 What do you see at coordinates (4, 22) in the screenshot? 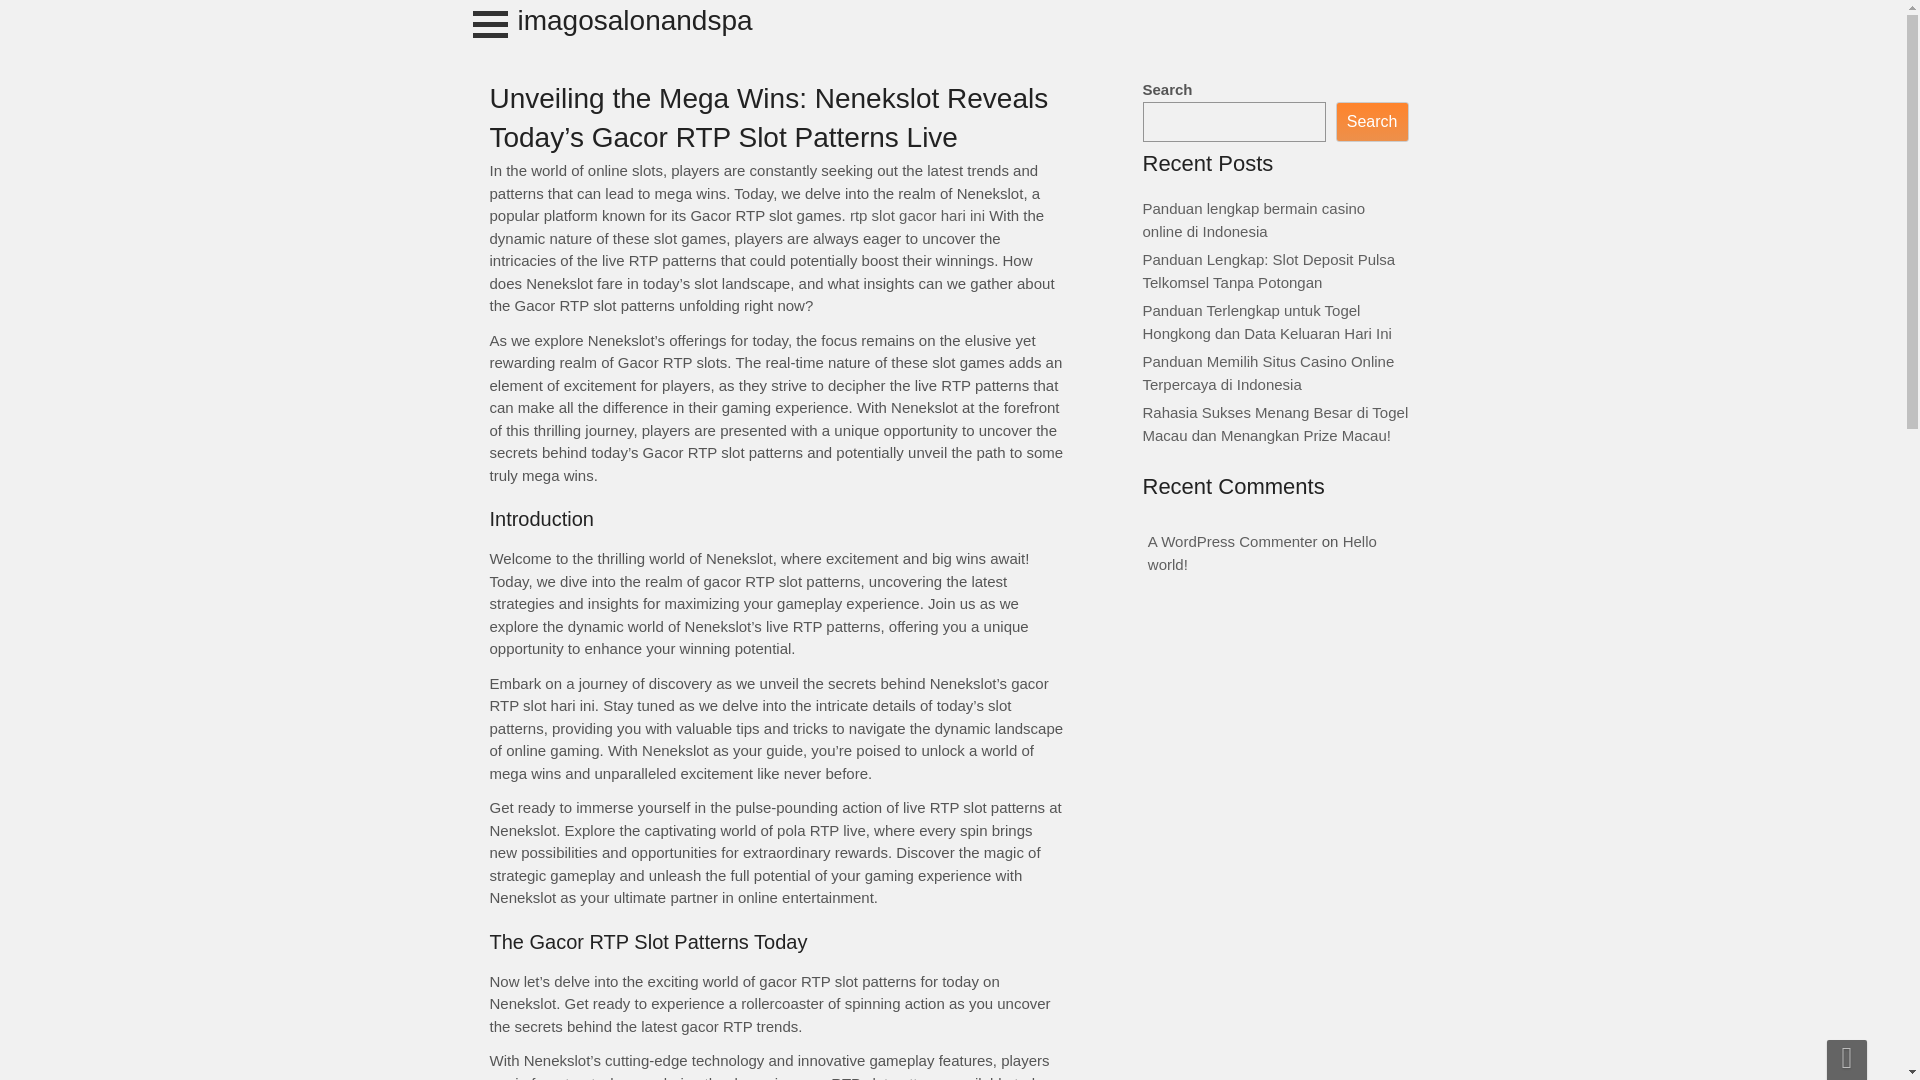
I see `SBOBET` at bounding box center [4, 22].